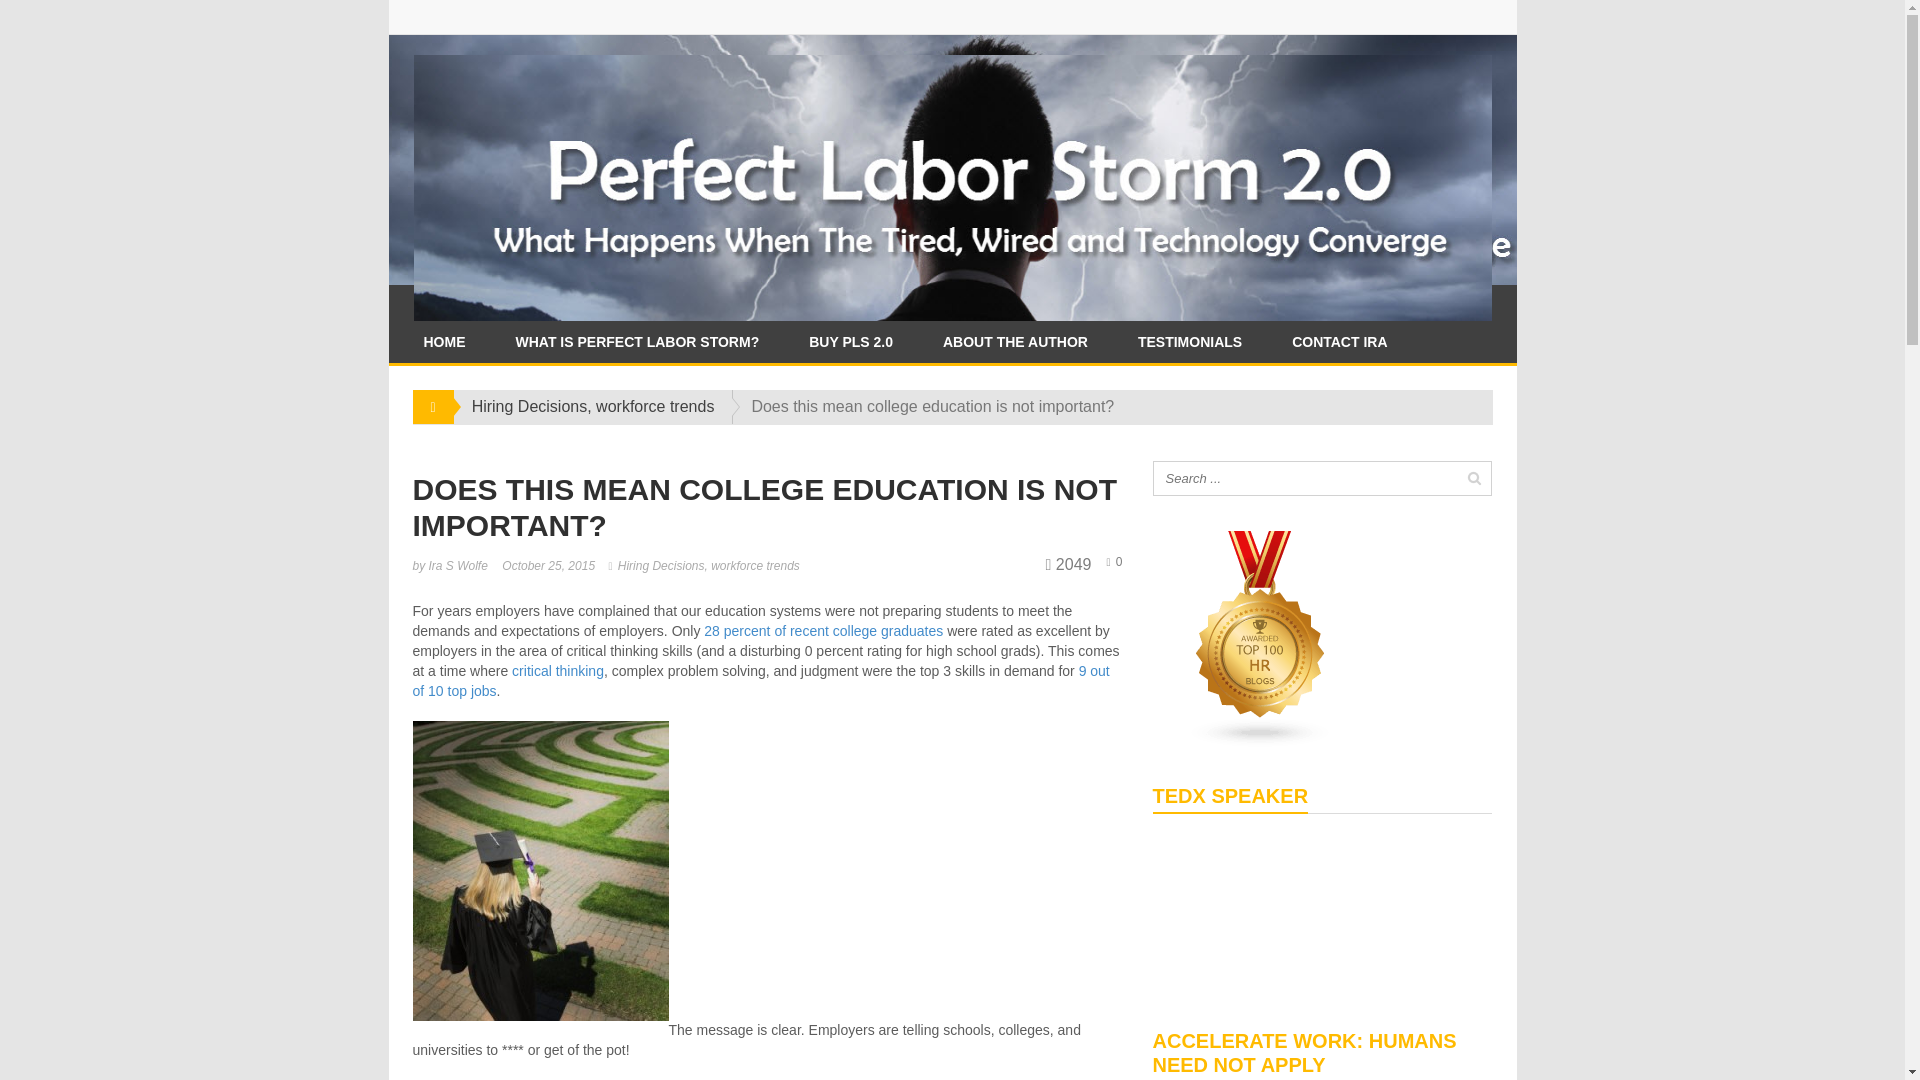  Describe the element at coordinates (1339, 341) in the screenshot. I see `CONTACT IRA` at that location.